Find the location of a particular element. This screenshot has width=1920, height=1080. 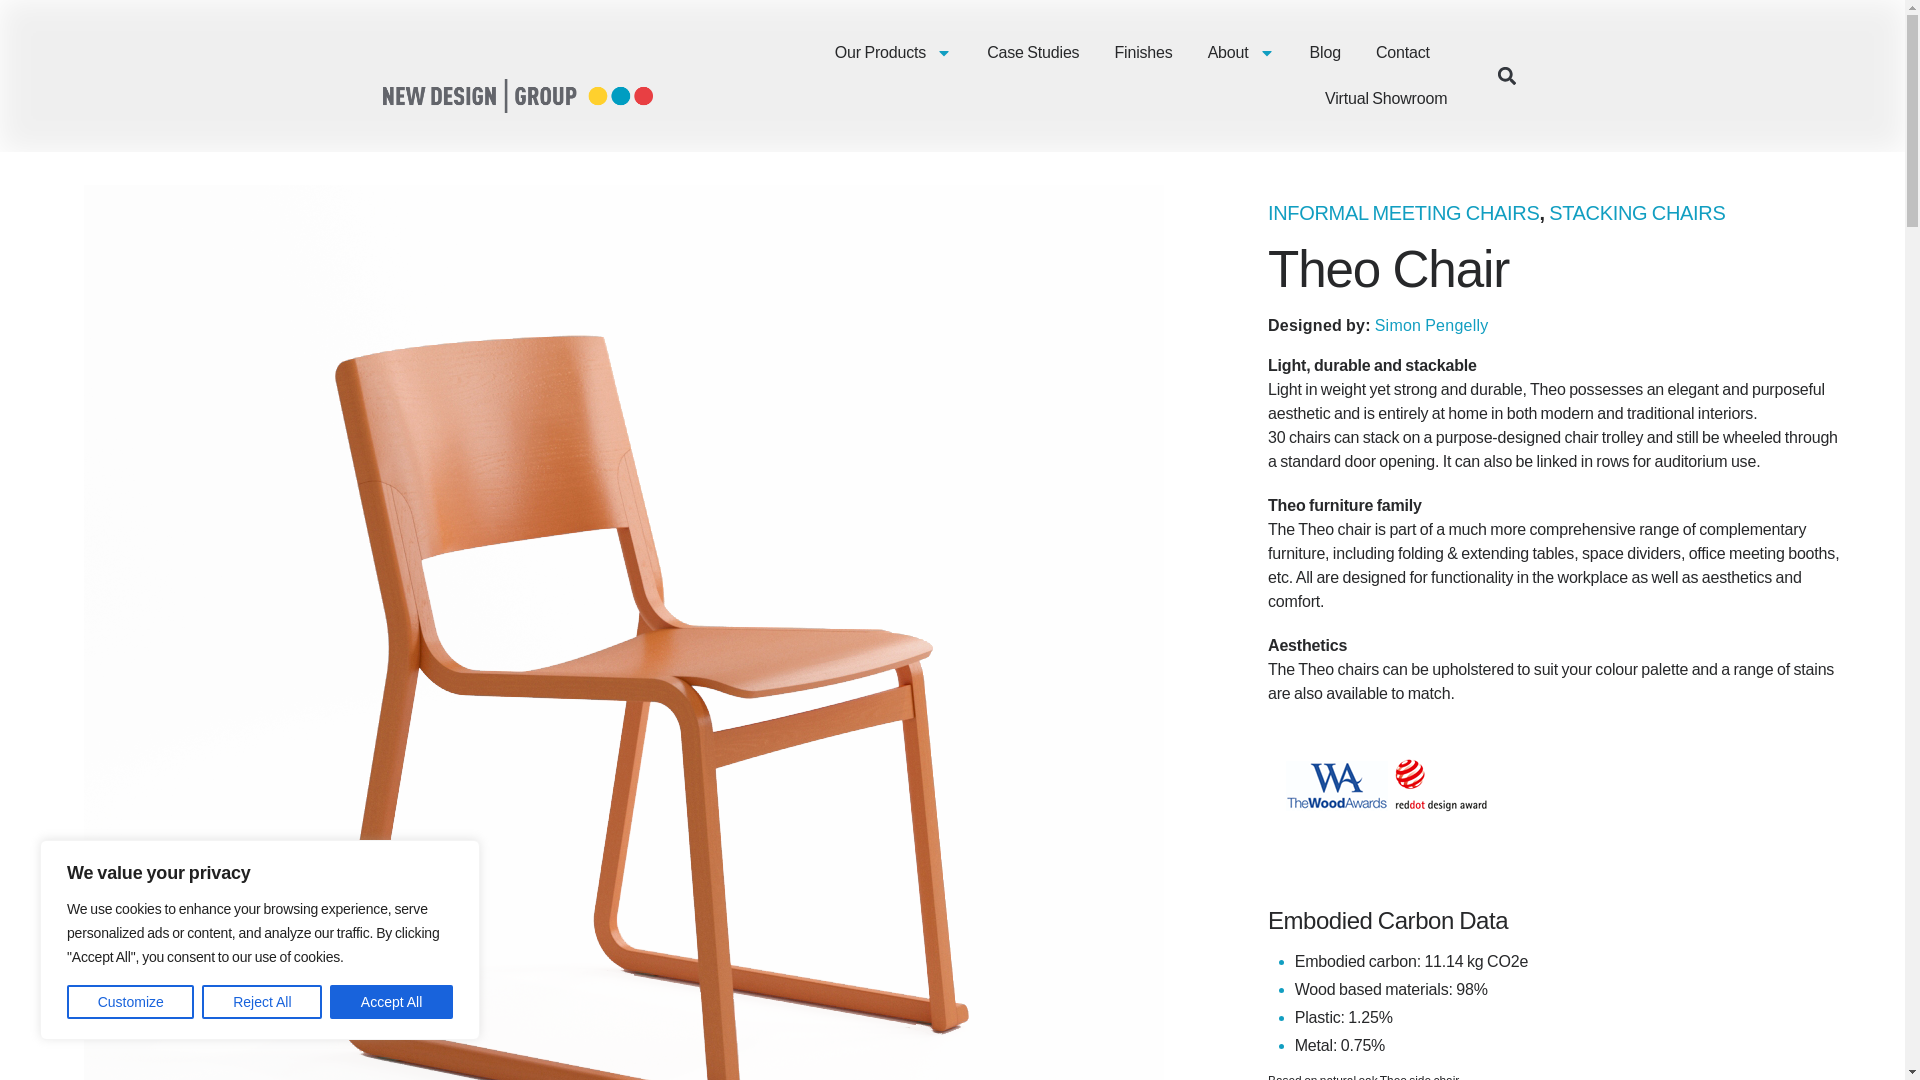

Case Studies is located at coordinates (1032, 52).